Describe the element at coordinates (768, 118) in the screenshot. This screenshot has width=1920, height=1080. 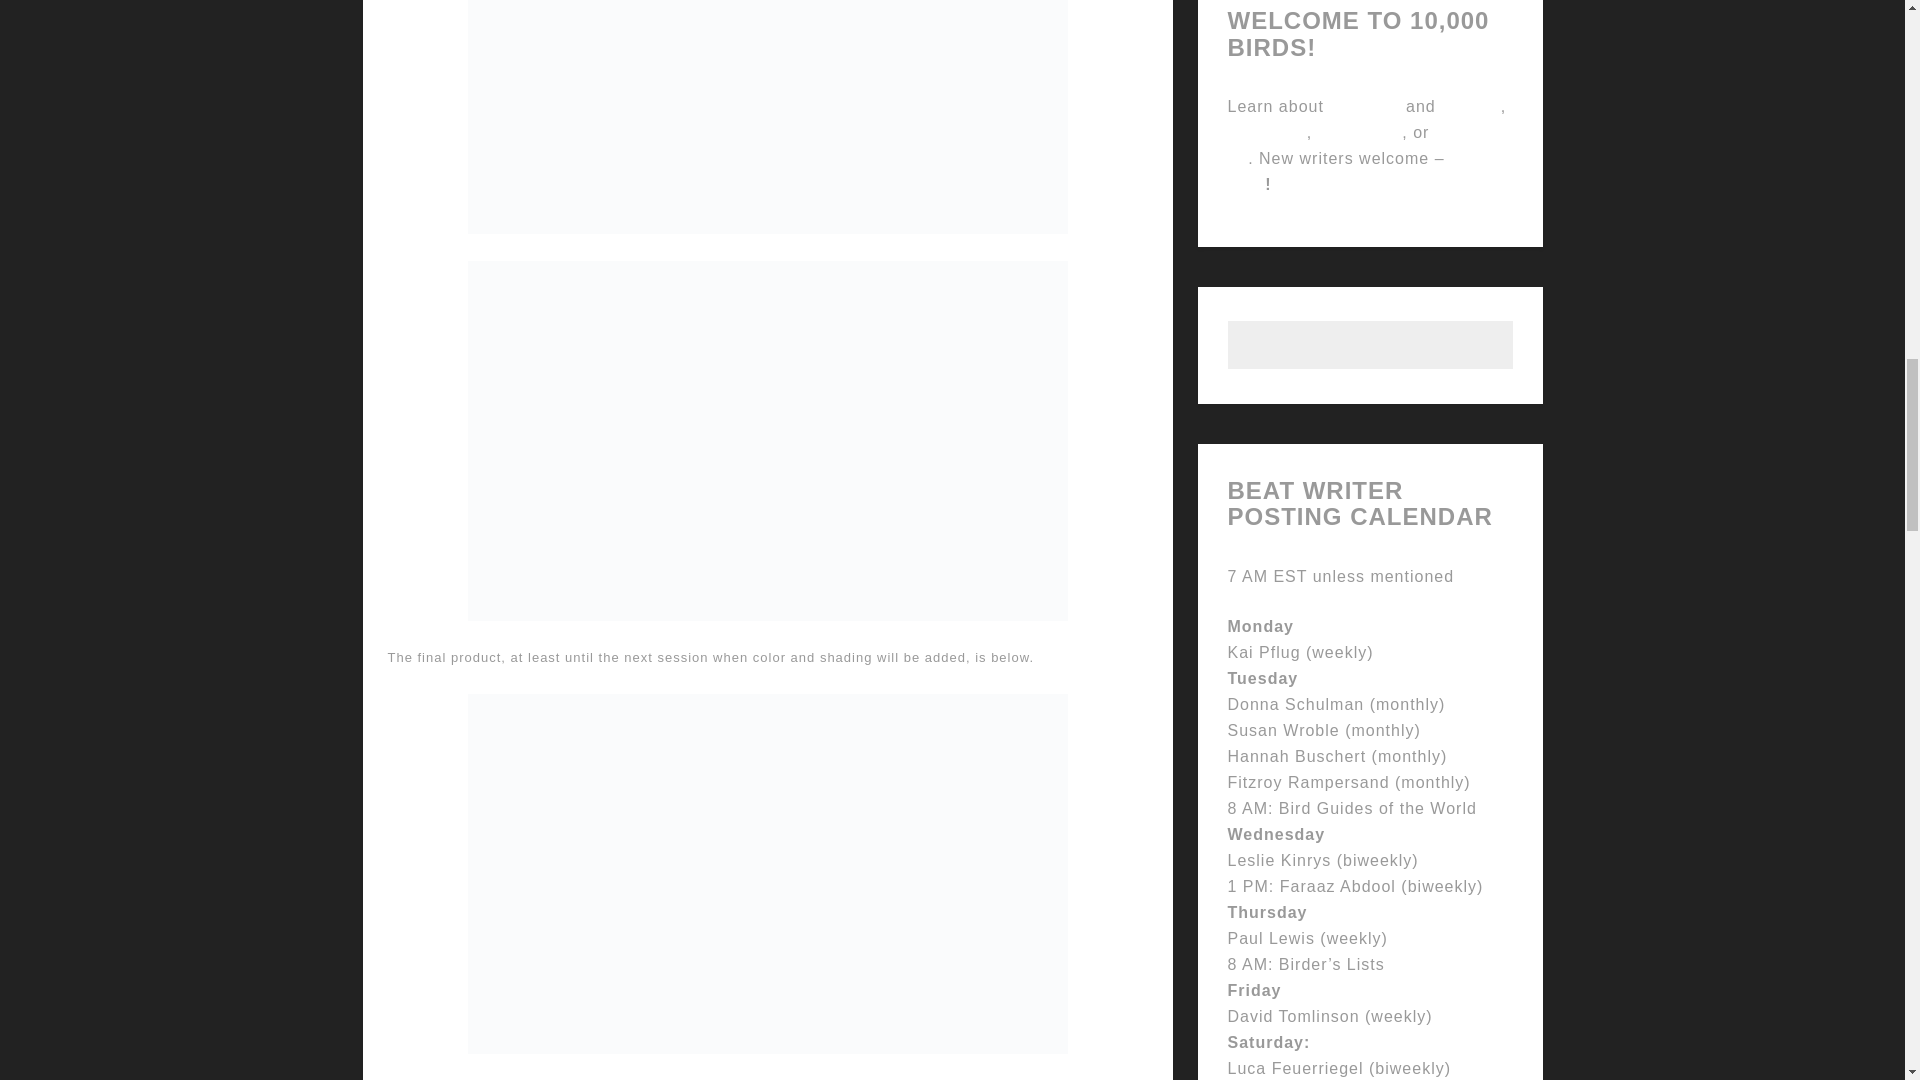
I see `Getting a bird tattoo` at that location.